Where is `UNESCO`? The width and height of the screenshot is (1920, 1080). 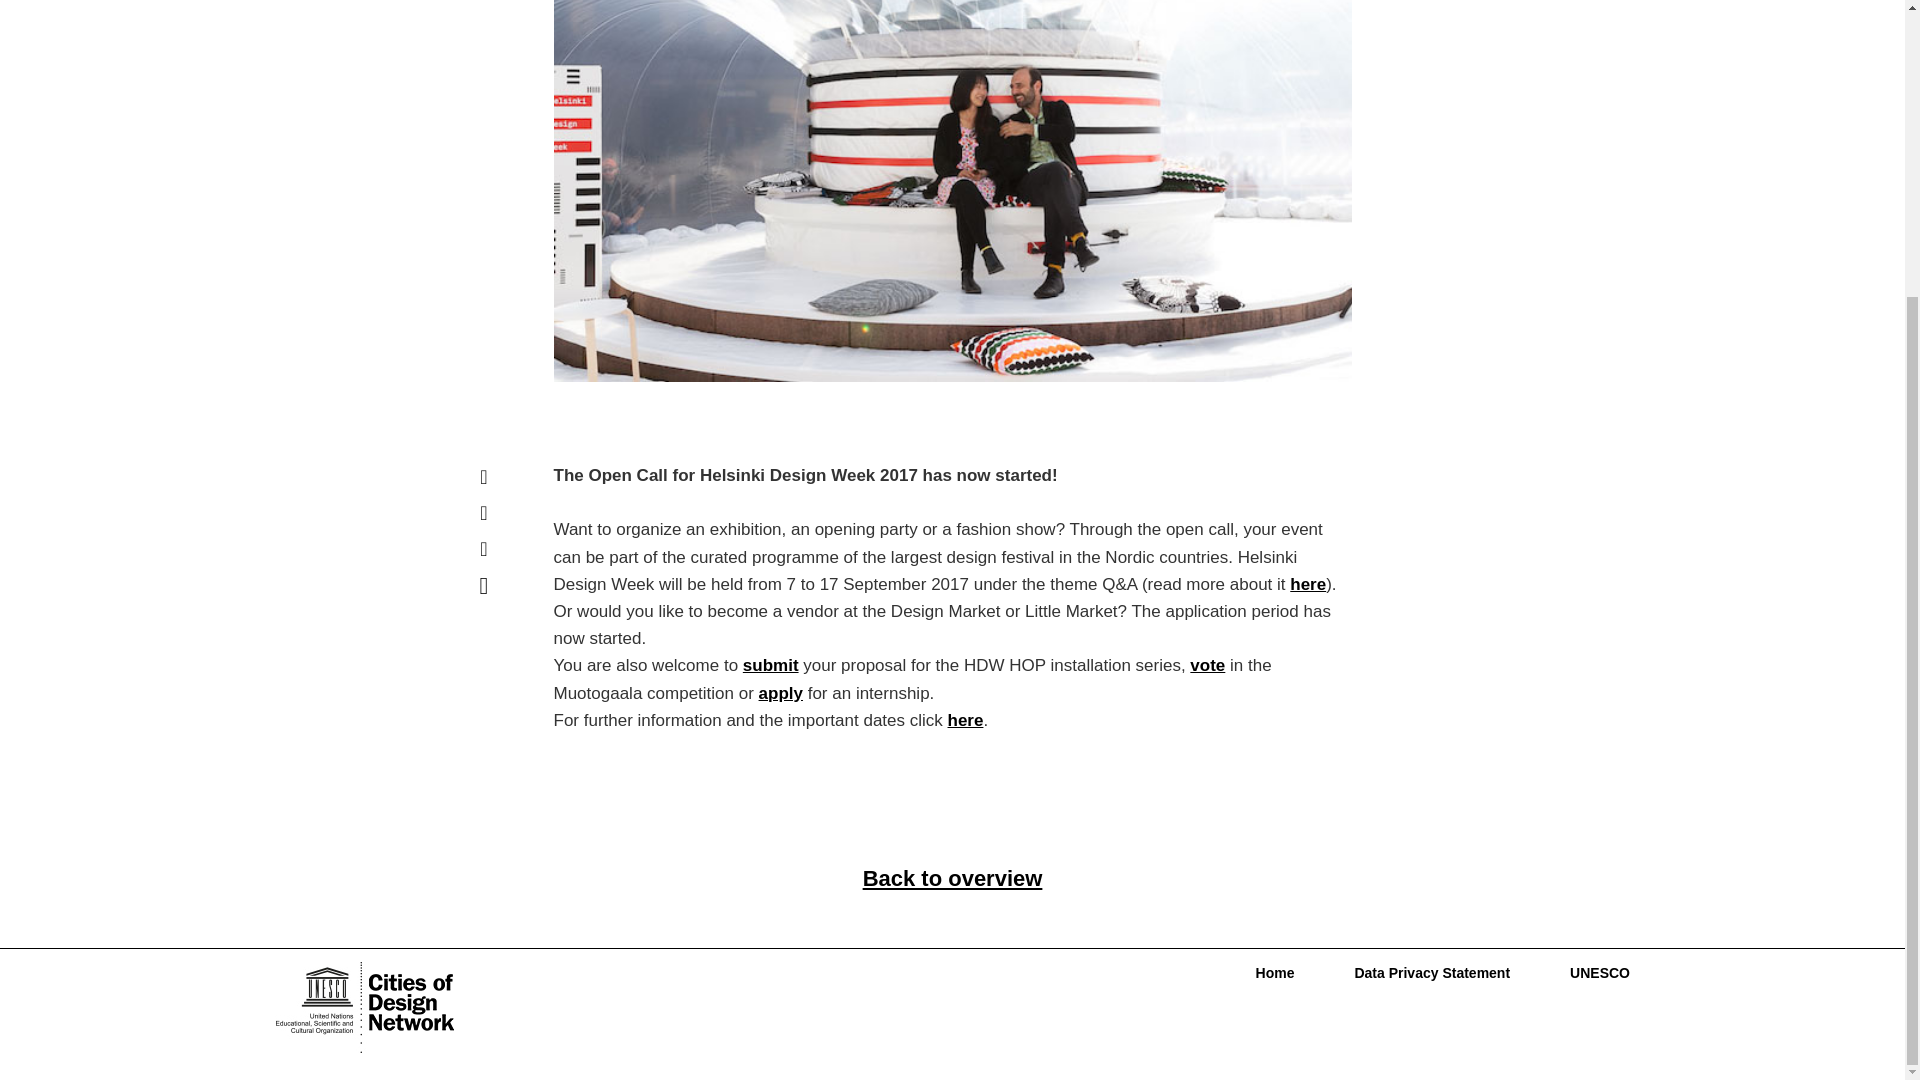
UNESCO is located at coordinates (1584, 972).